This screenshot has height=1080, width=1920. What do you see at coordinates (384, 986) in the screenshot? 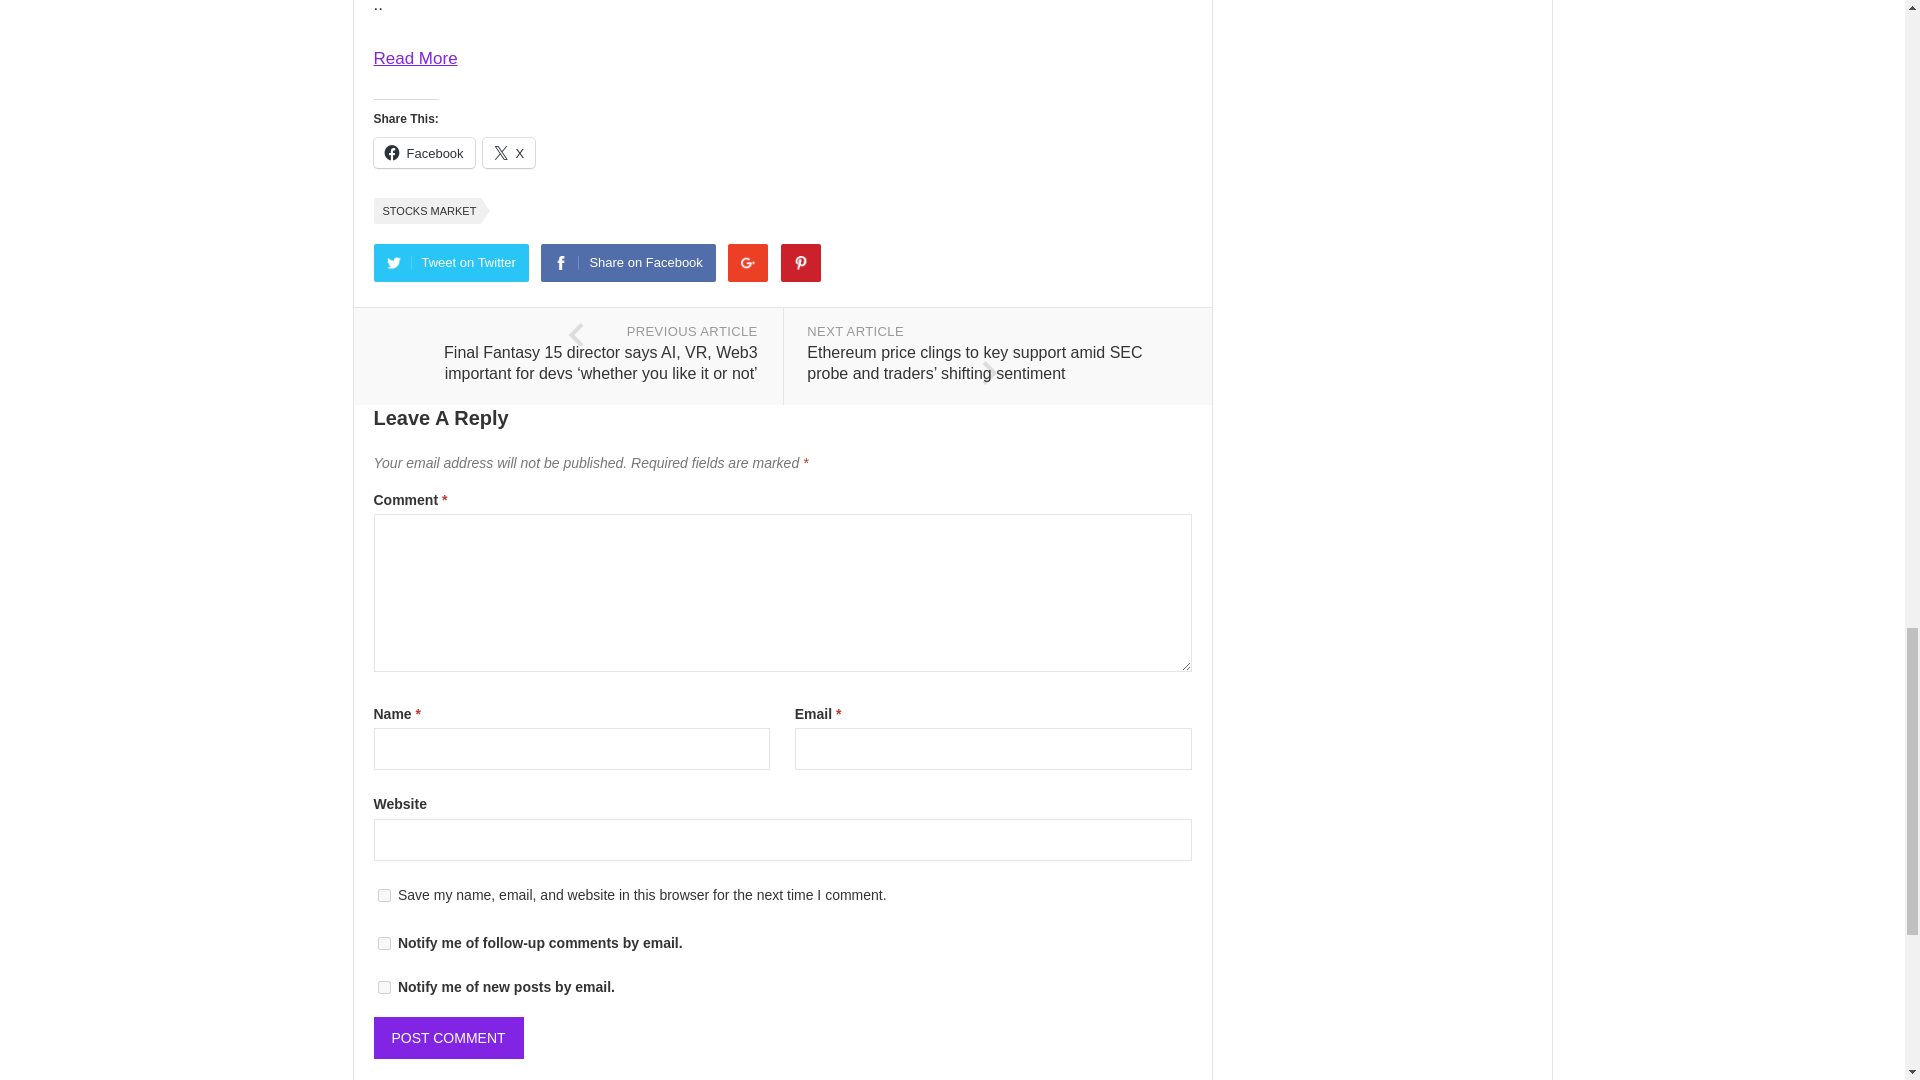
I see `subscribe` at bounding box center [384, 986].